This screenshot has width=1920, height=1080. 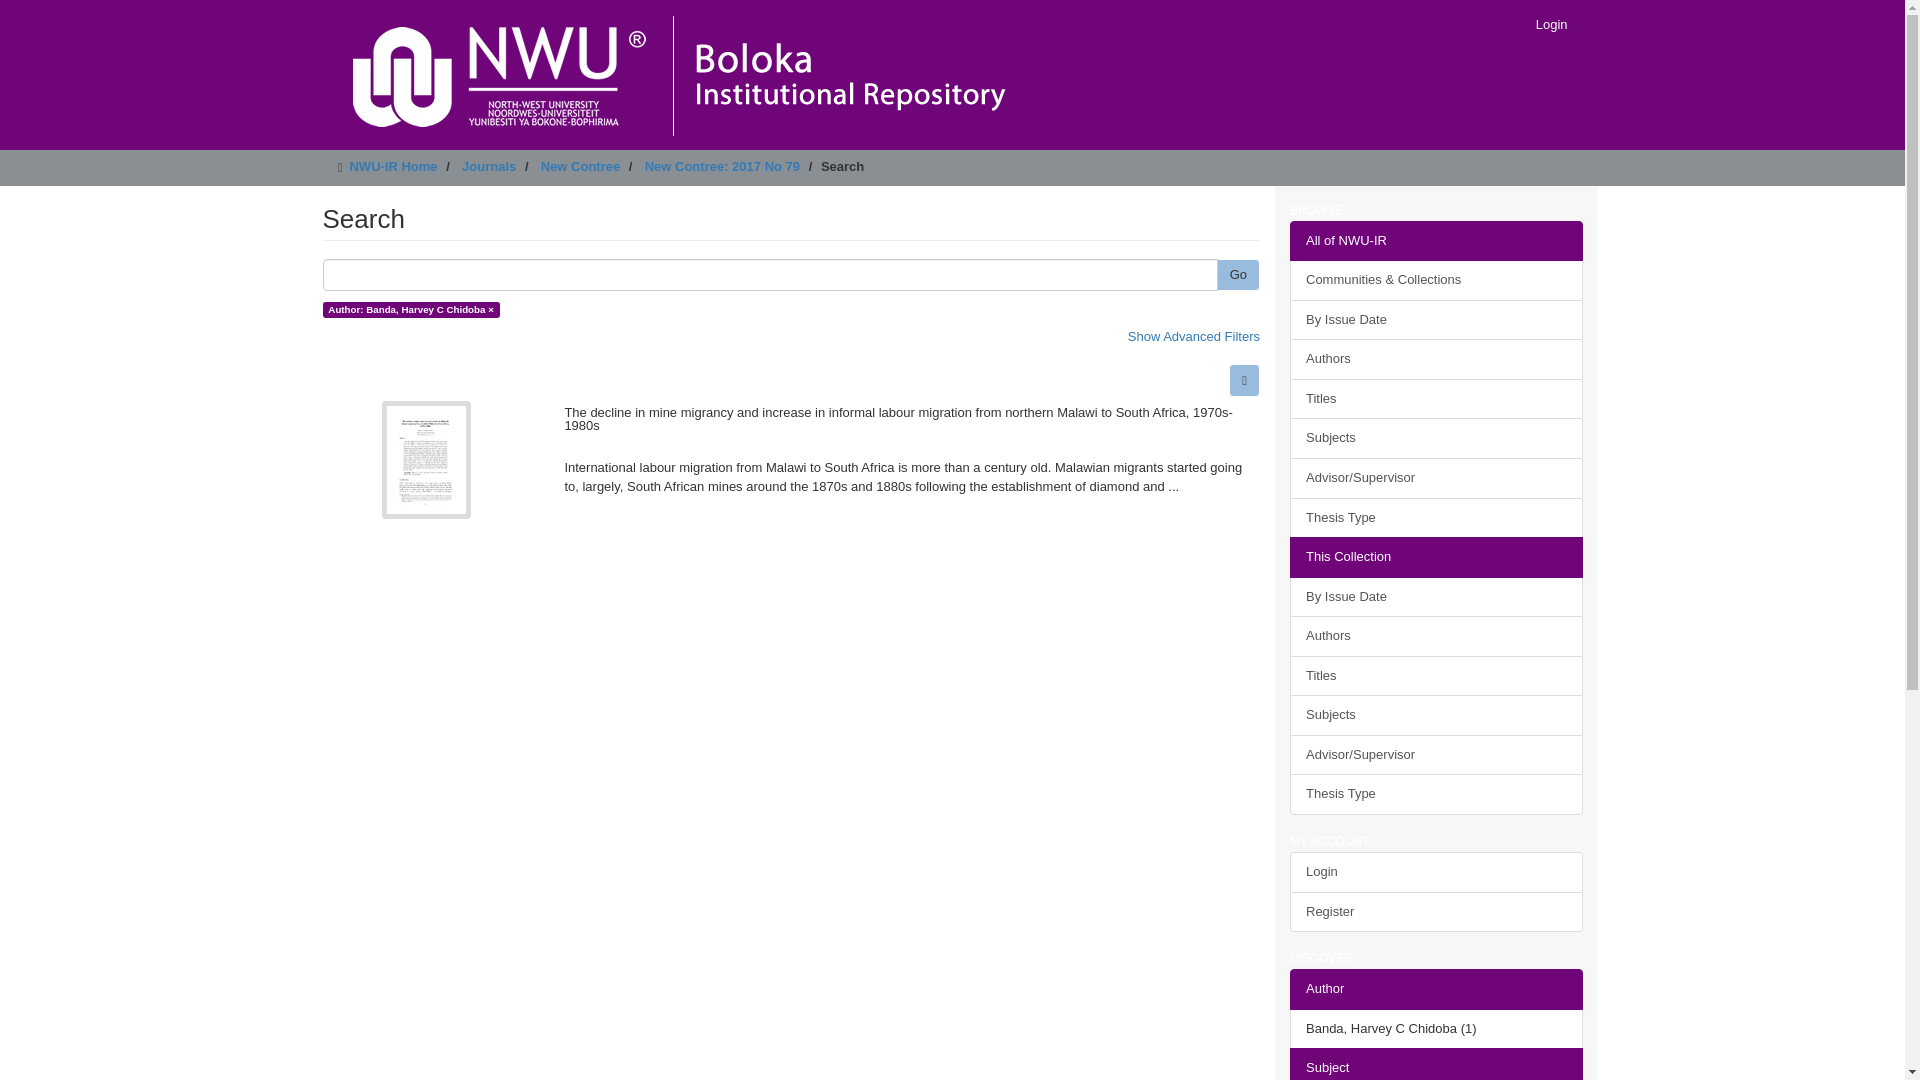 I want to click on Journals, so click(x=489, y=166).